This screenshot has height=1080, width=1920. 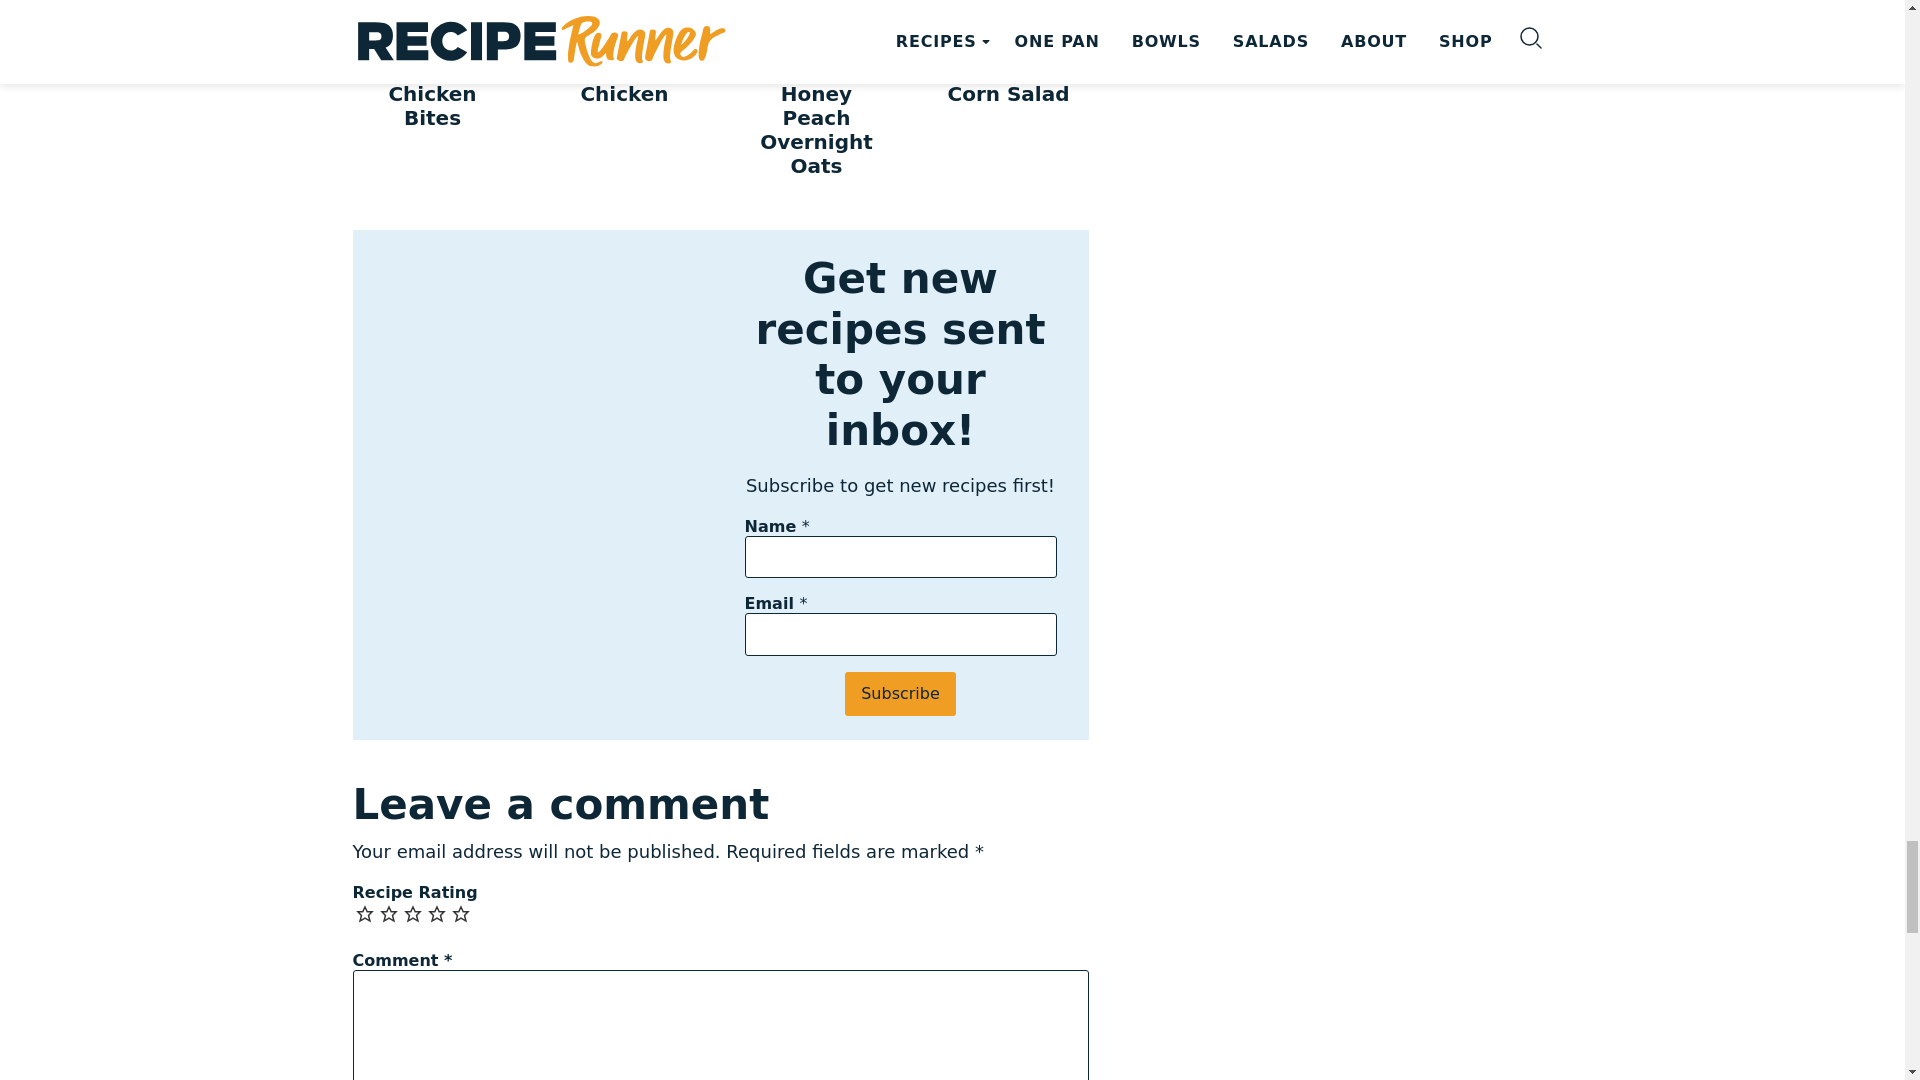 What do you see at coordinates (394, 35) in the screenshot?
I see `Gluten Free` at bounding box center [394, 35].